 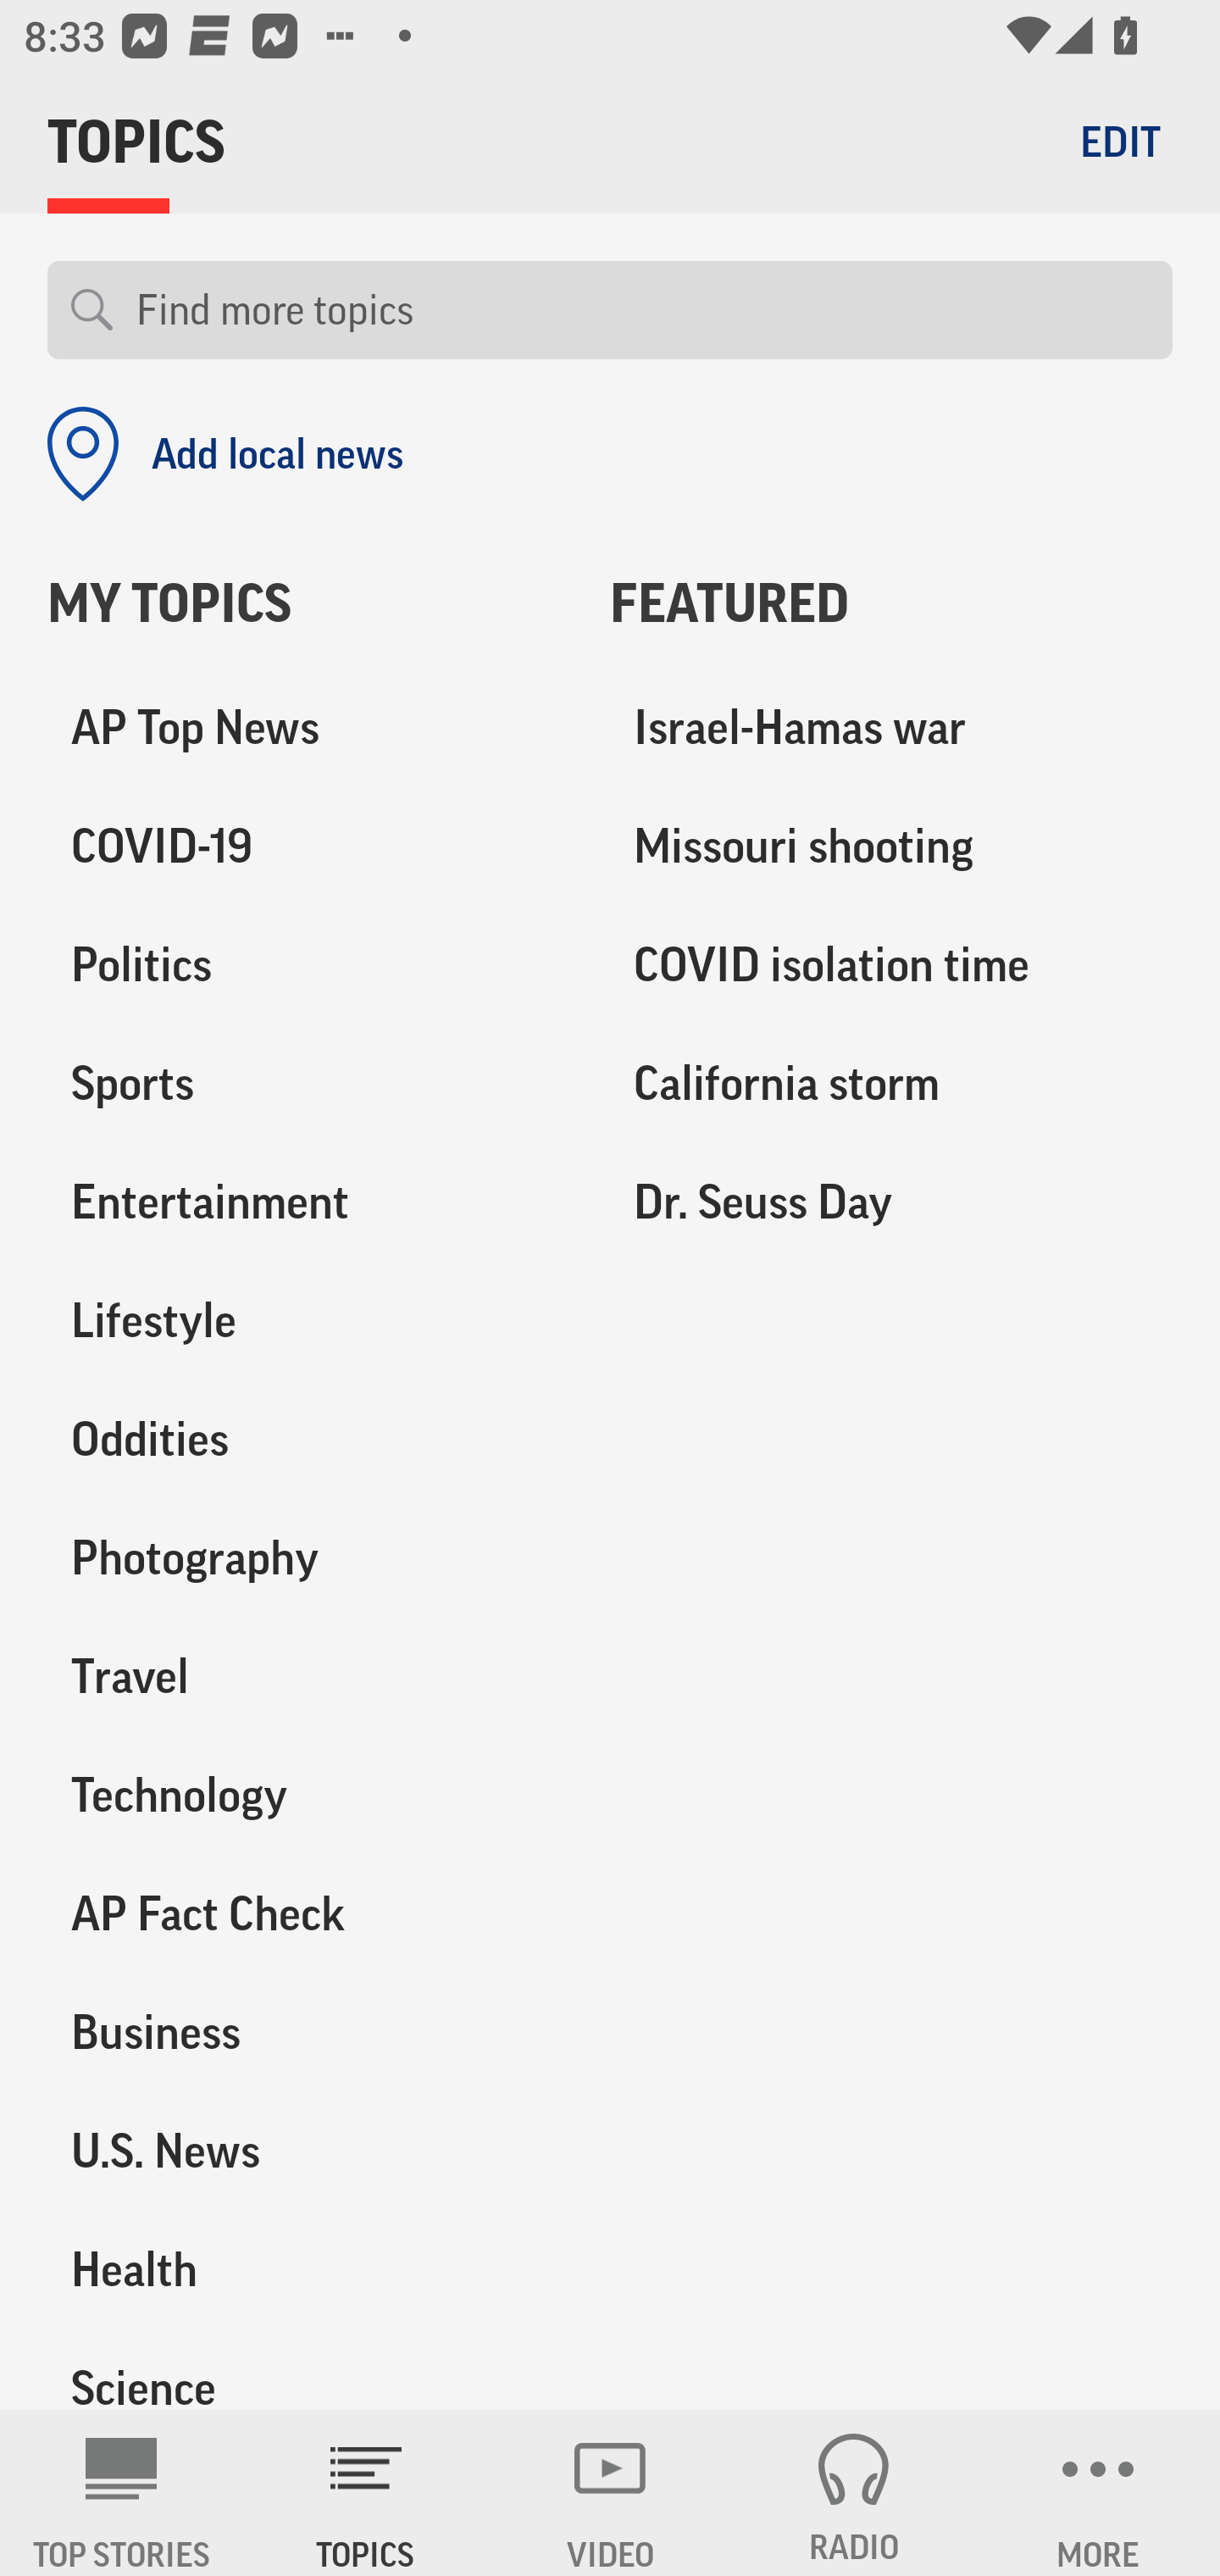 What do you see at coordinates (642, 310) in the screenshot?
I see `Find more topics` at bounding box center [642, 310].